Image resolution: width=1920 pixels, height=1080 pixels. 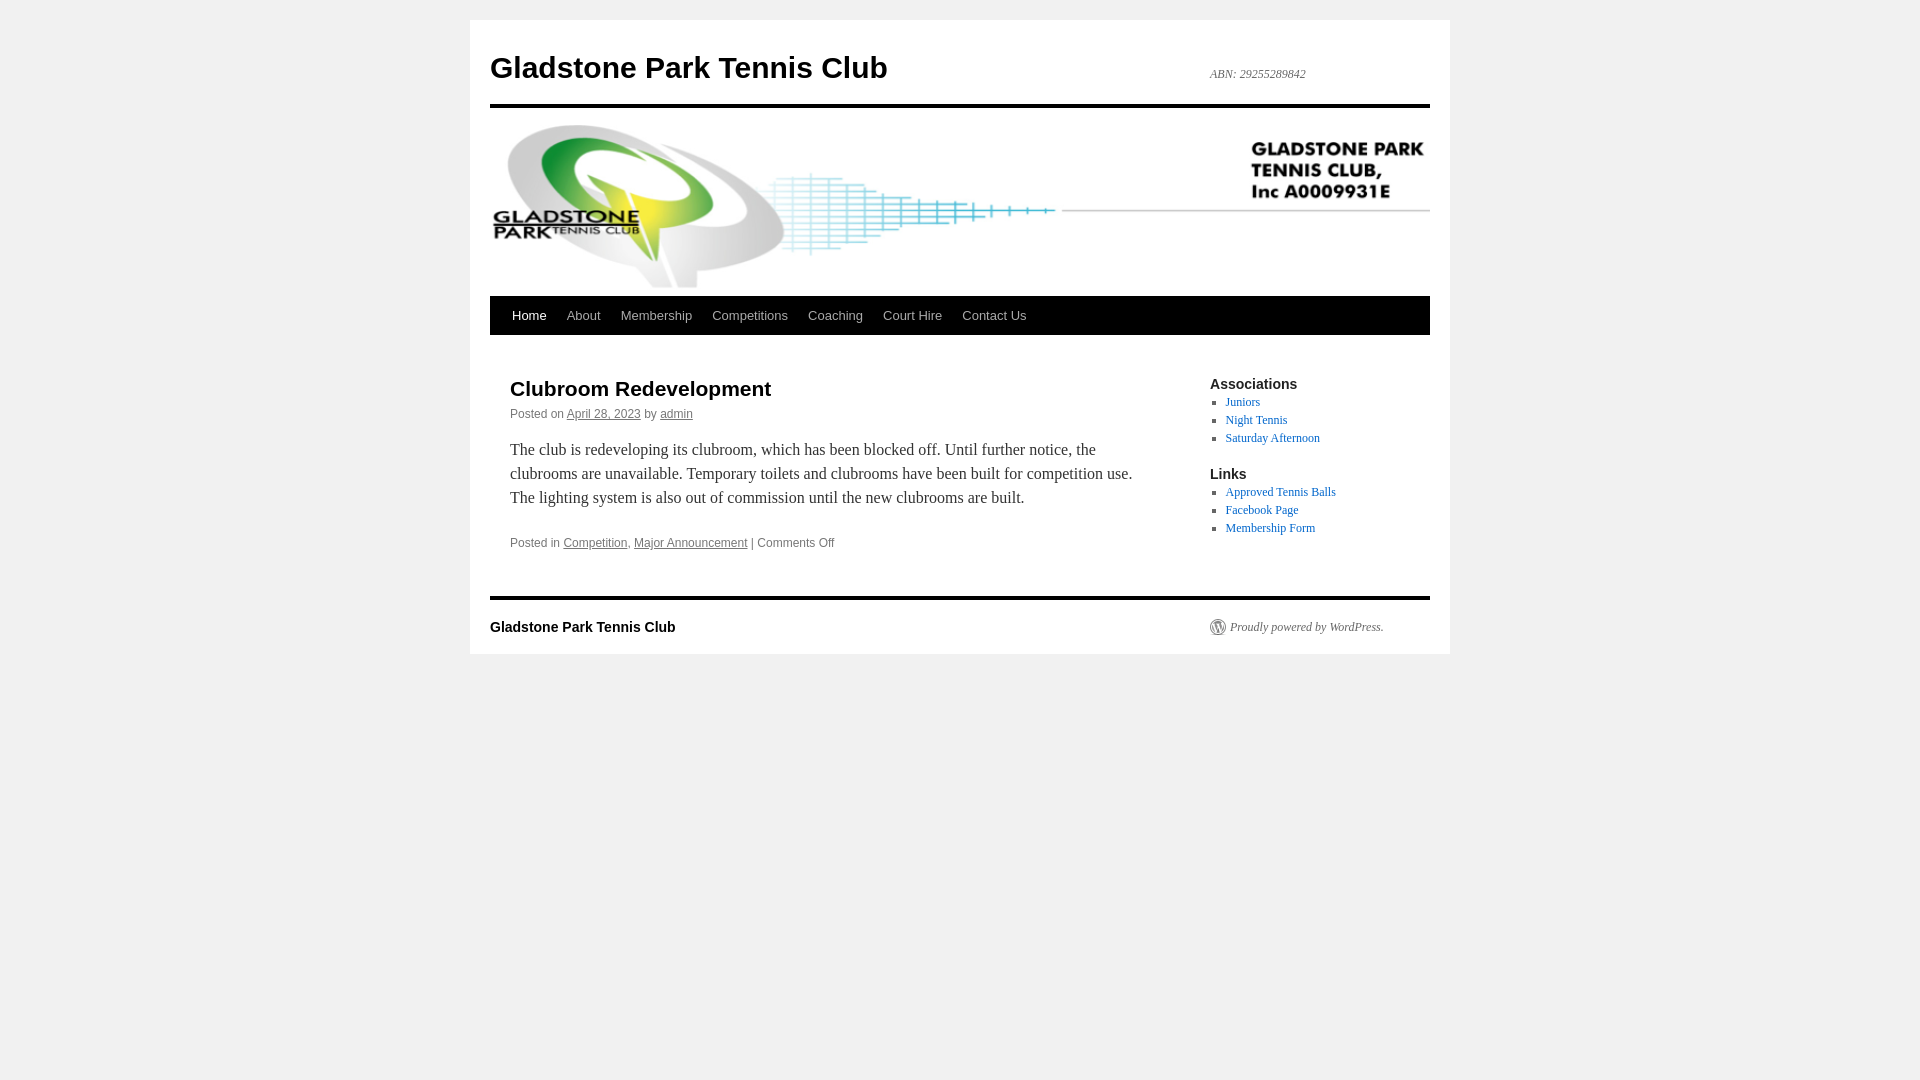 I want to click on Membership, so click(x=657, y=316).